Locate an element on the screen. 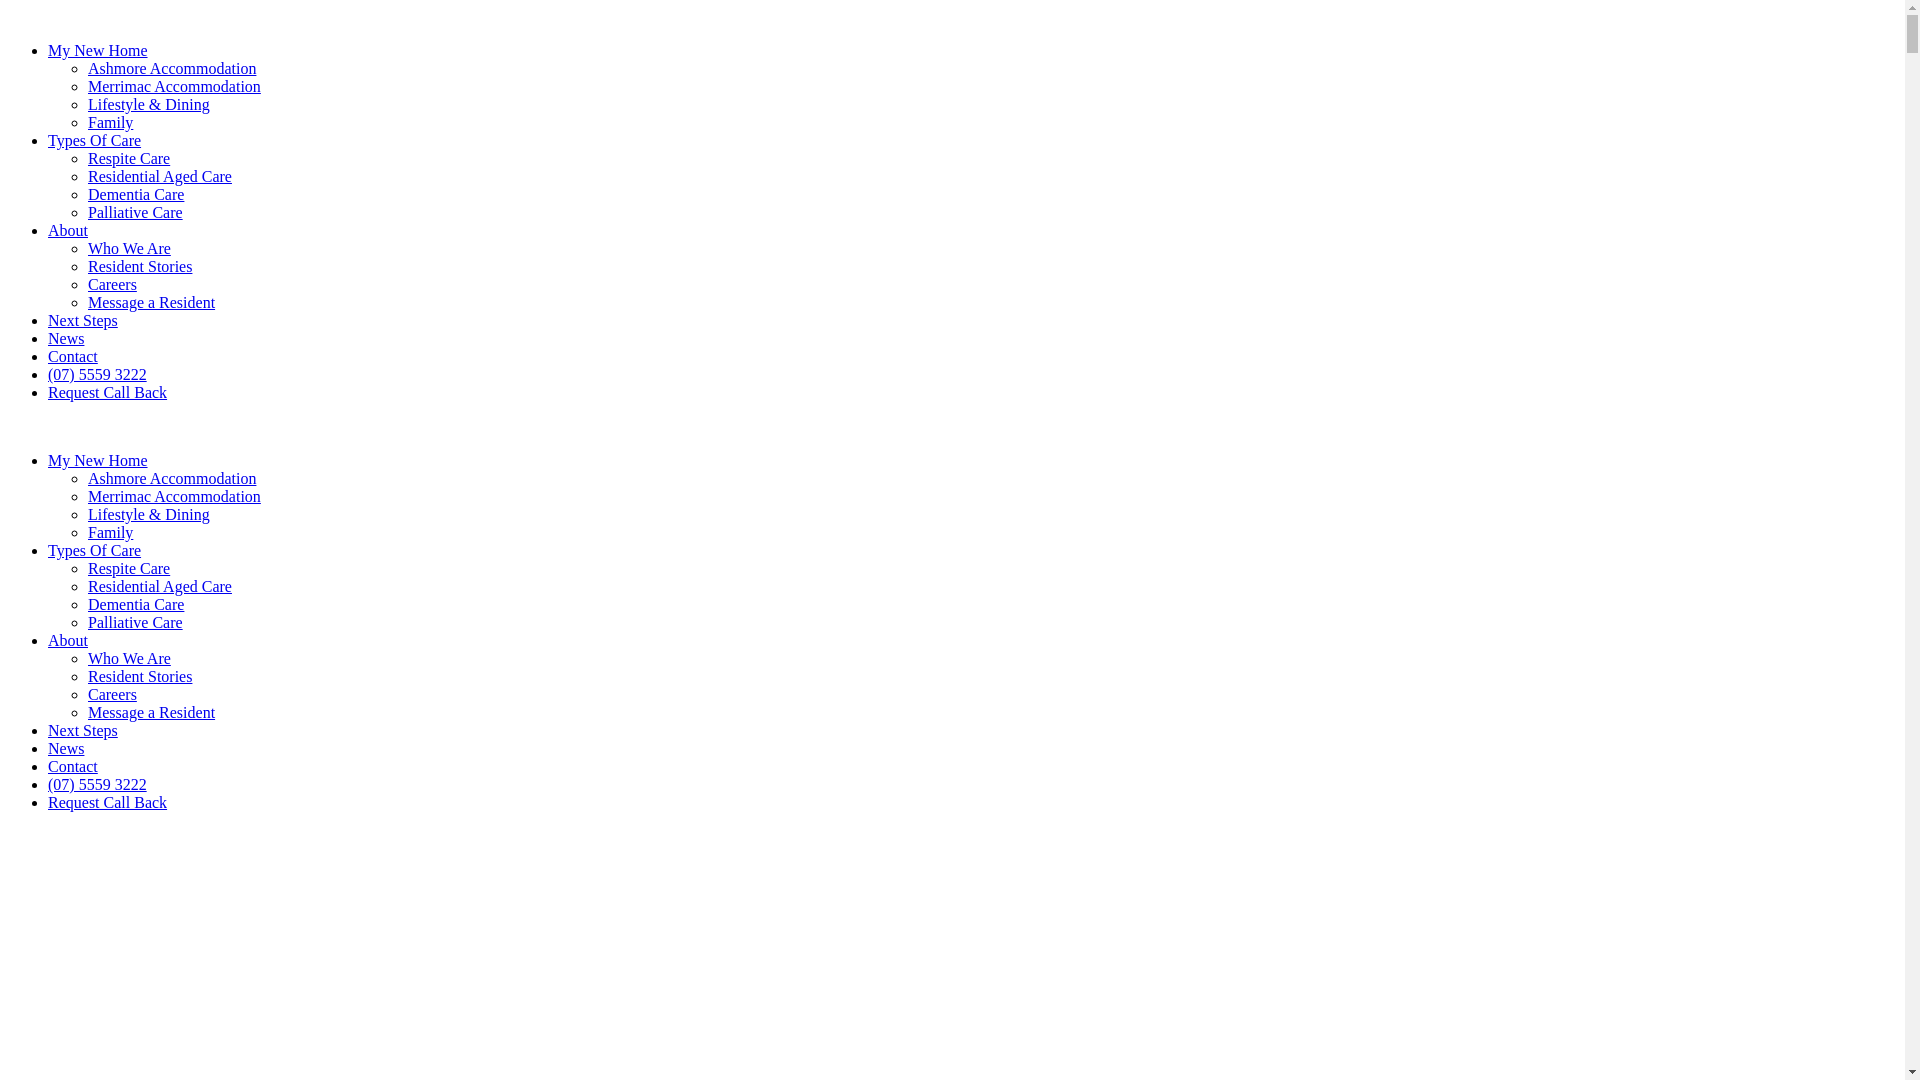 The width and height of the screenshot is (1920, 1080). Respite Care is located at coordinates (129, 568).